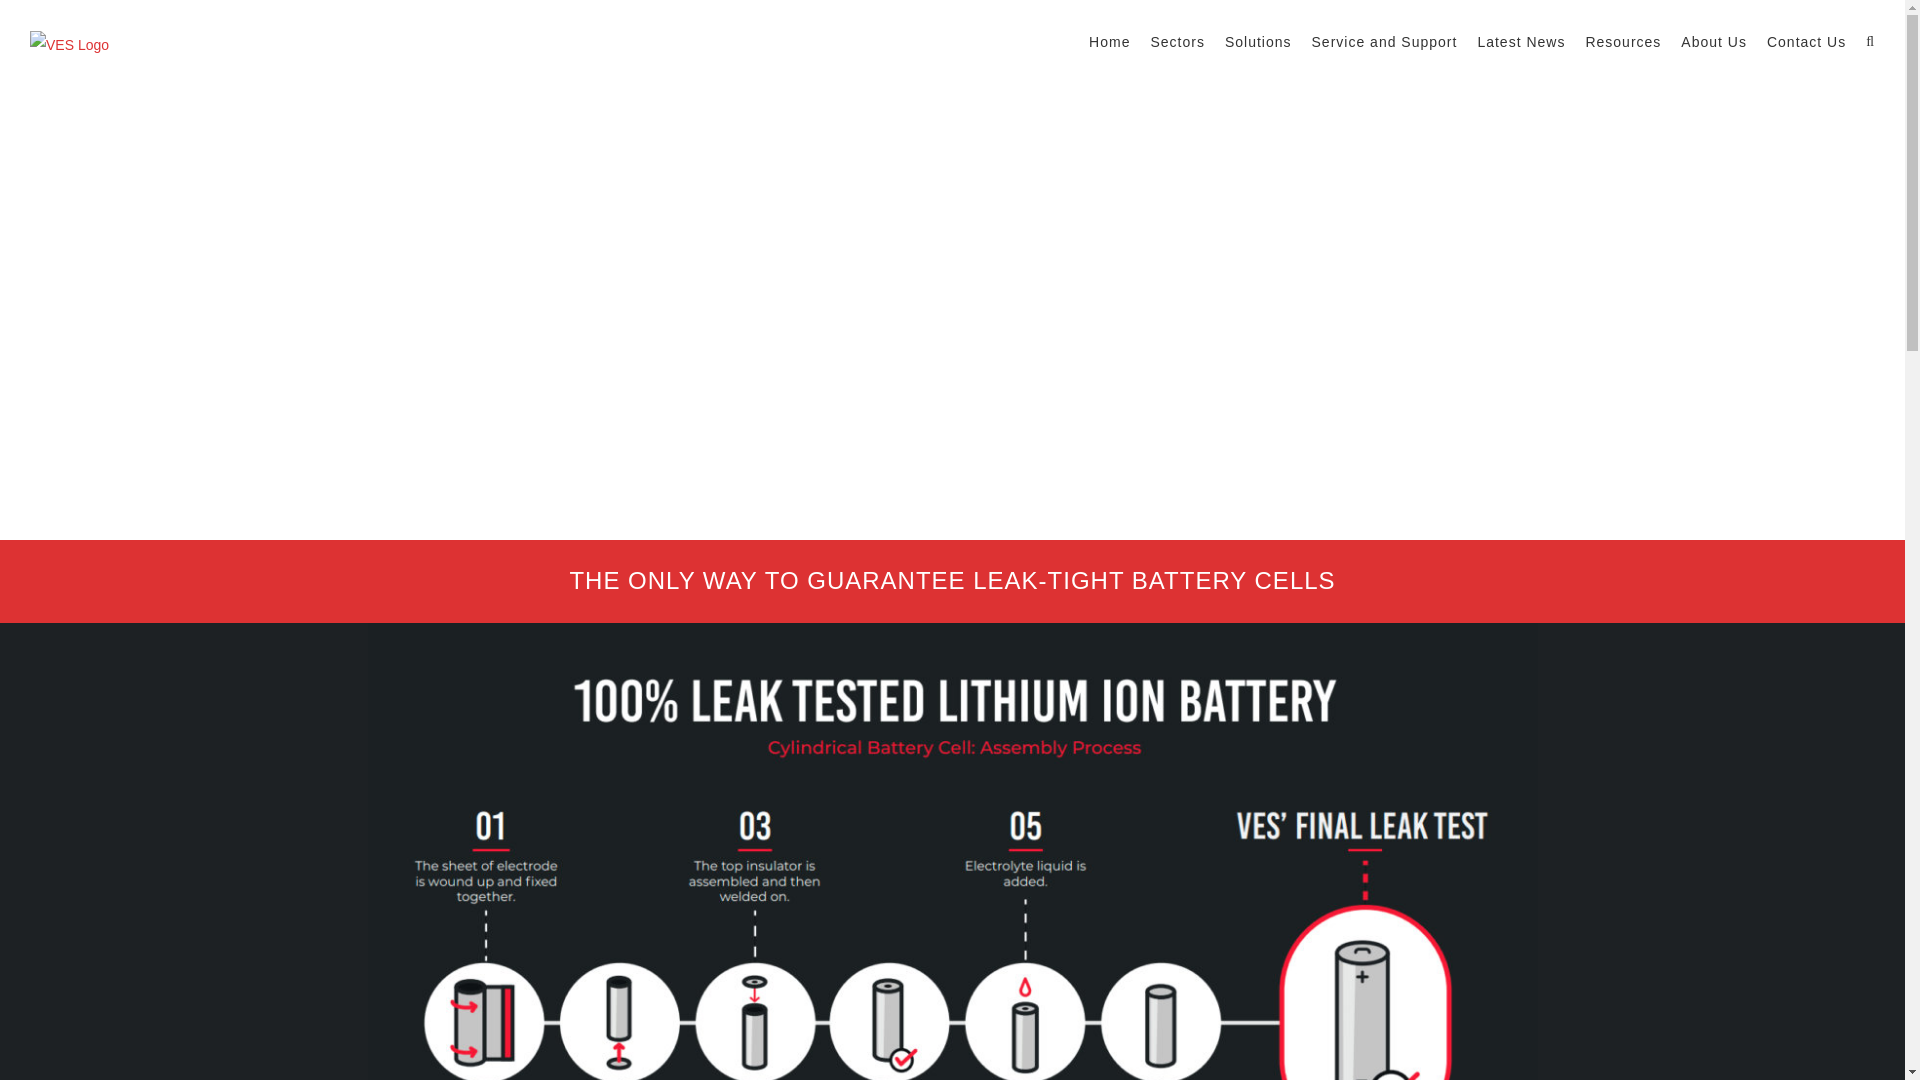 The width and height of the screenshot is (1920, 1080). I want to click on Resources, so click(1622, 42).